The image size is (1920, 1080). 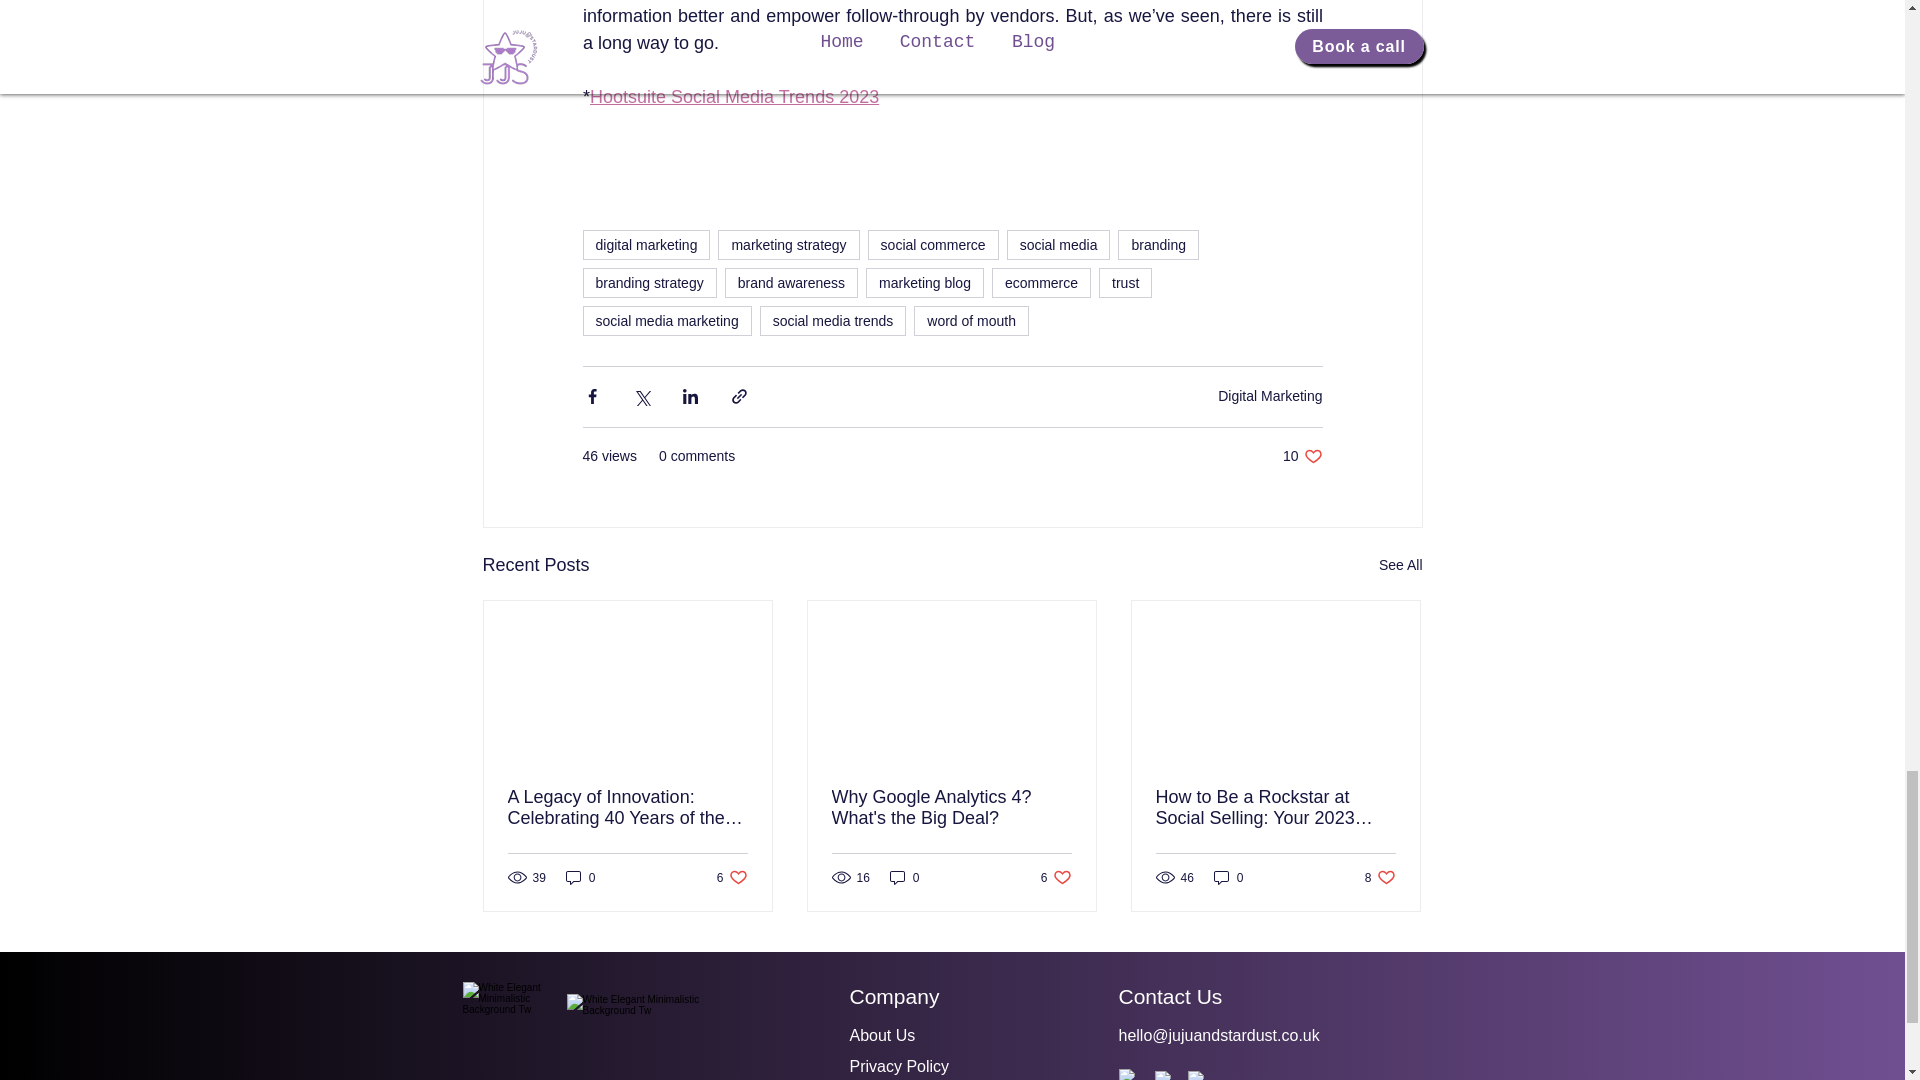 I want to click on Digital Marketing, so click(x=1158, y=245).